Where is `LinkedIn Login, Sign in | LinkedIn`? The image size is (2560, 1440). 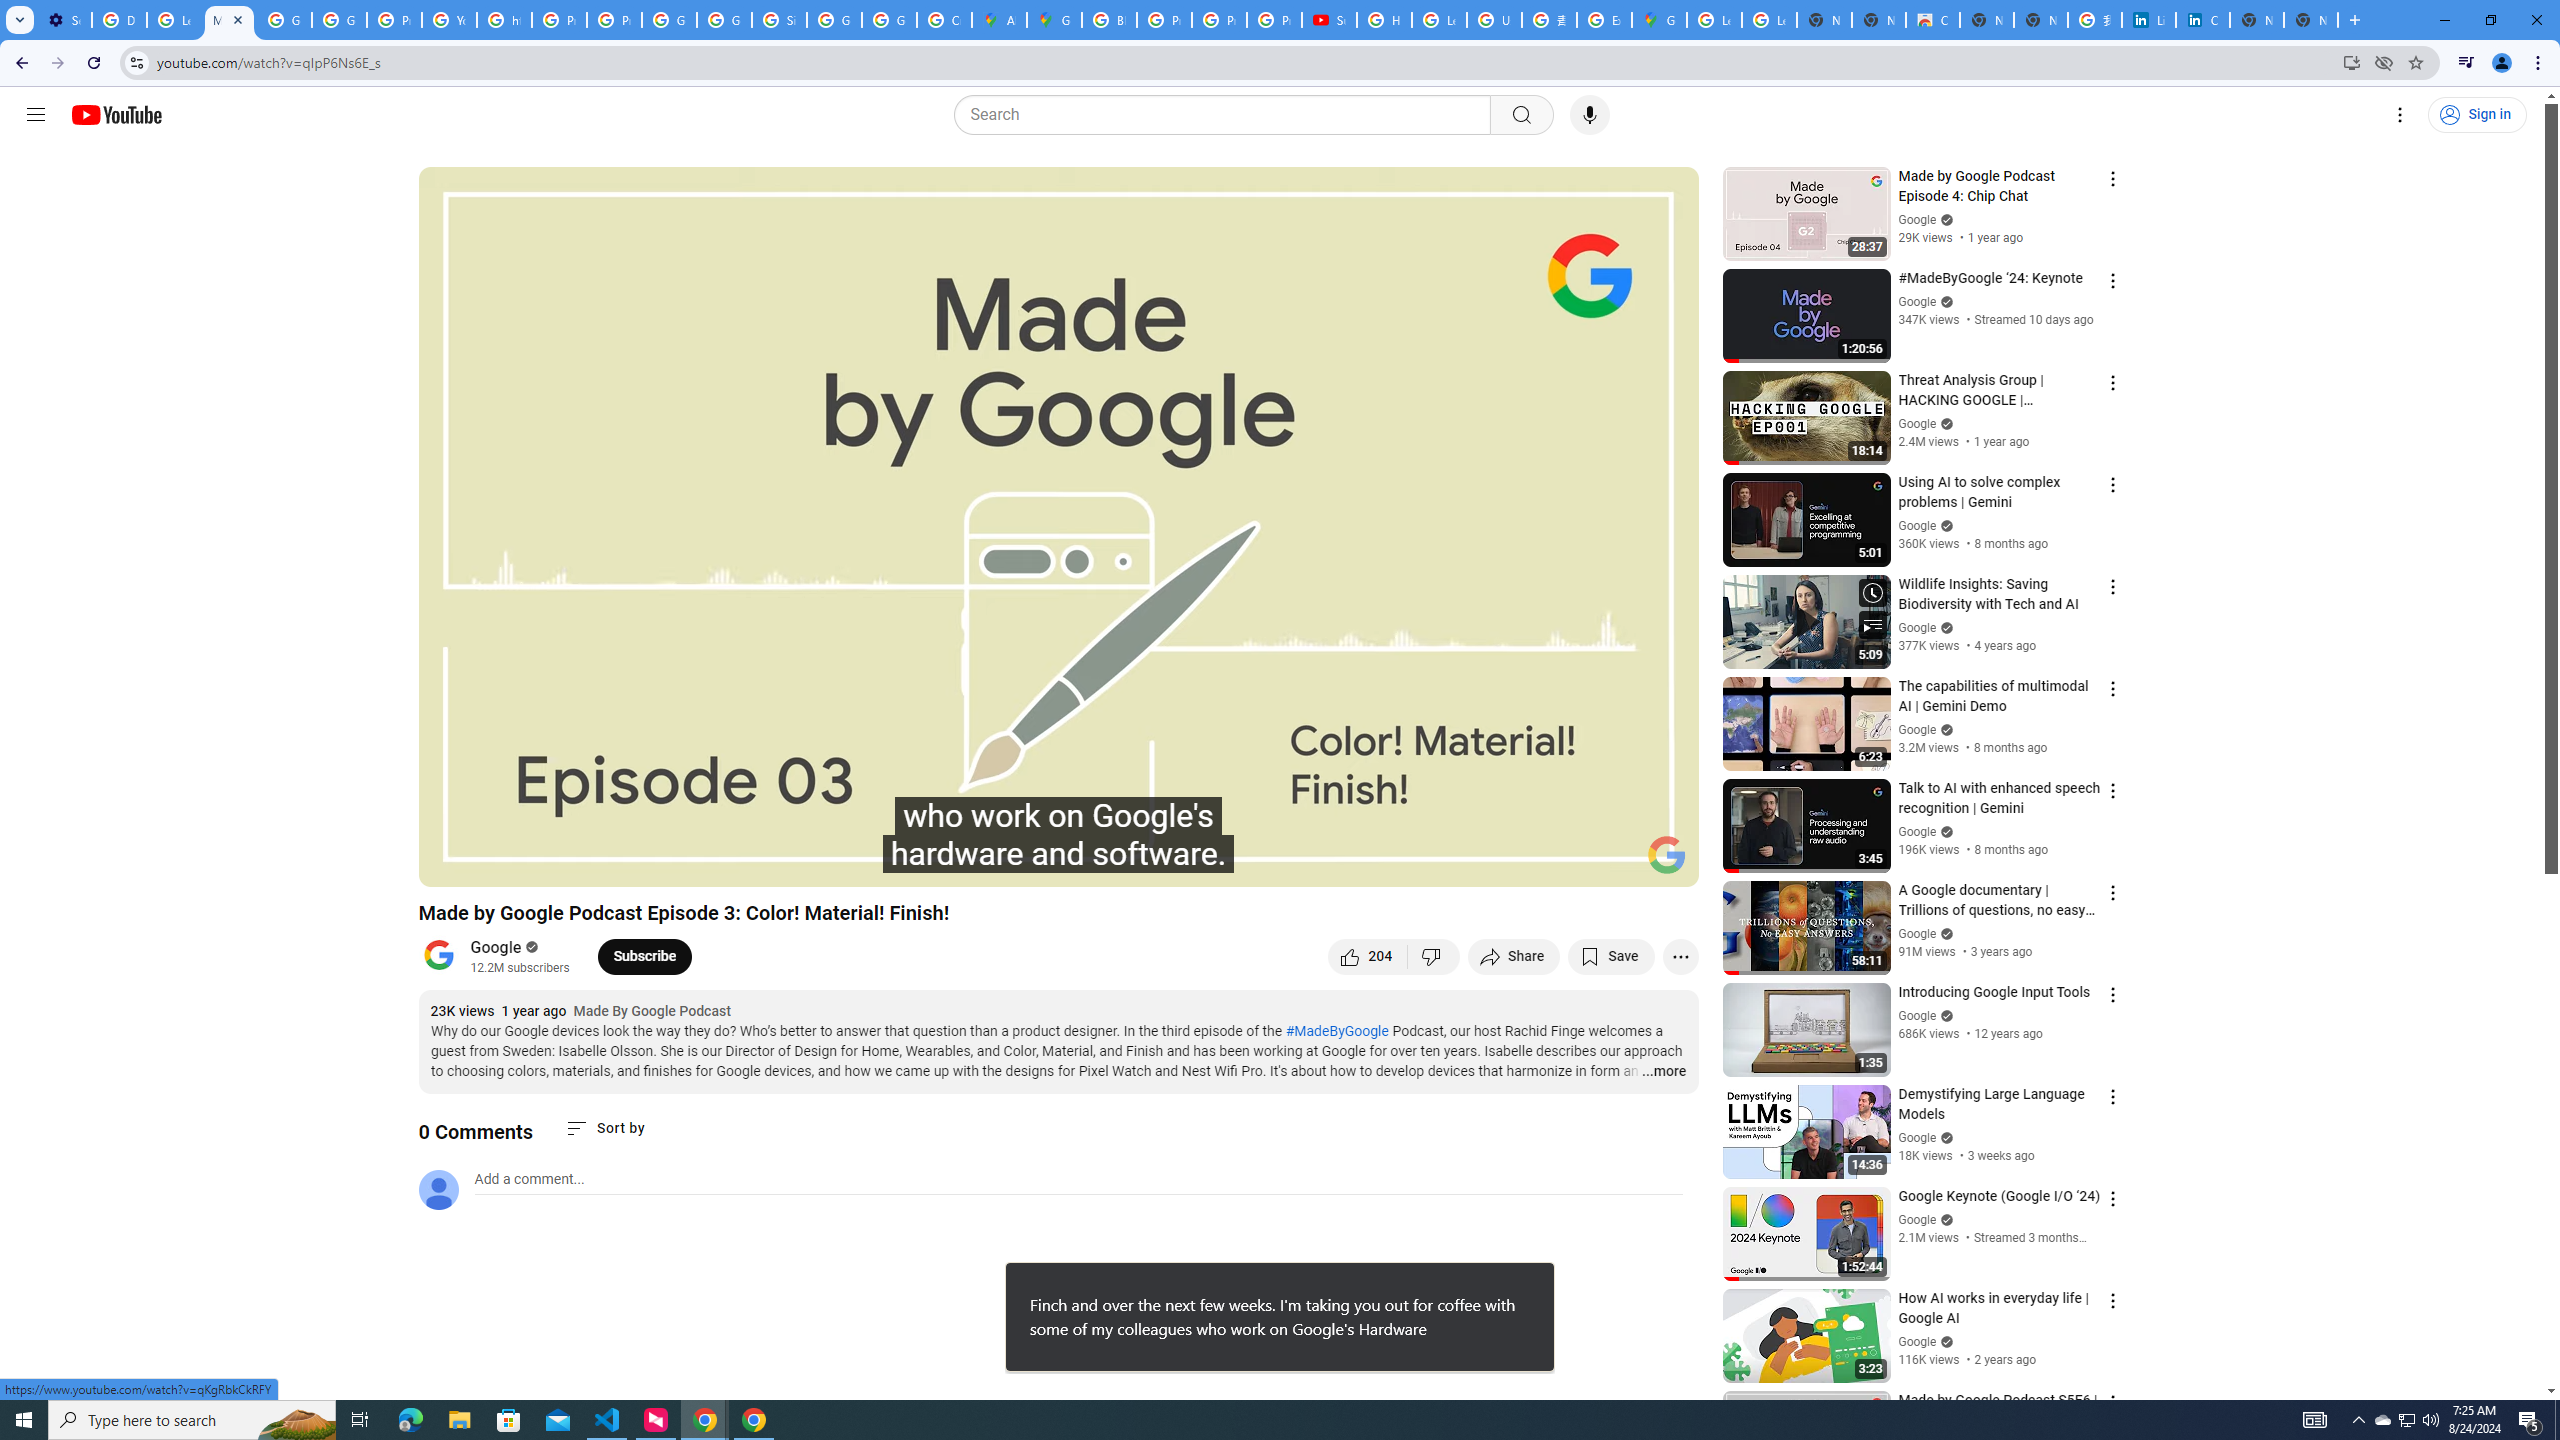
LinkedIn Login, Sign in | LinkedIn is located at coordinates (2149, 20).